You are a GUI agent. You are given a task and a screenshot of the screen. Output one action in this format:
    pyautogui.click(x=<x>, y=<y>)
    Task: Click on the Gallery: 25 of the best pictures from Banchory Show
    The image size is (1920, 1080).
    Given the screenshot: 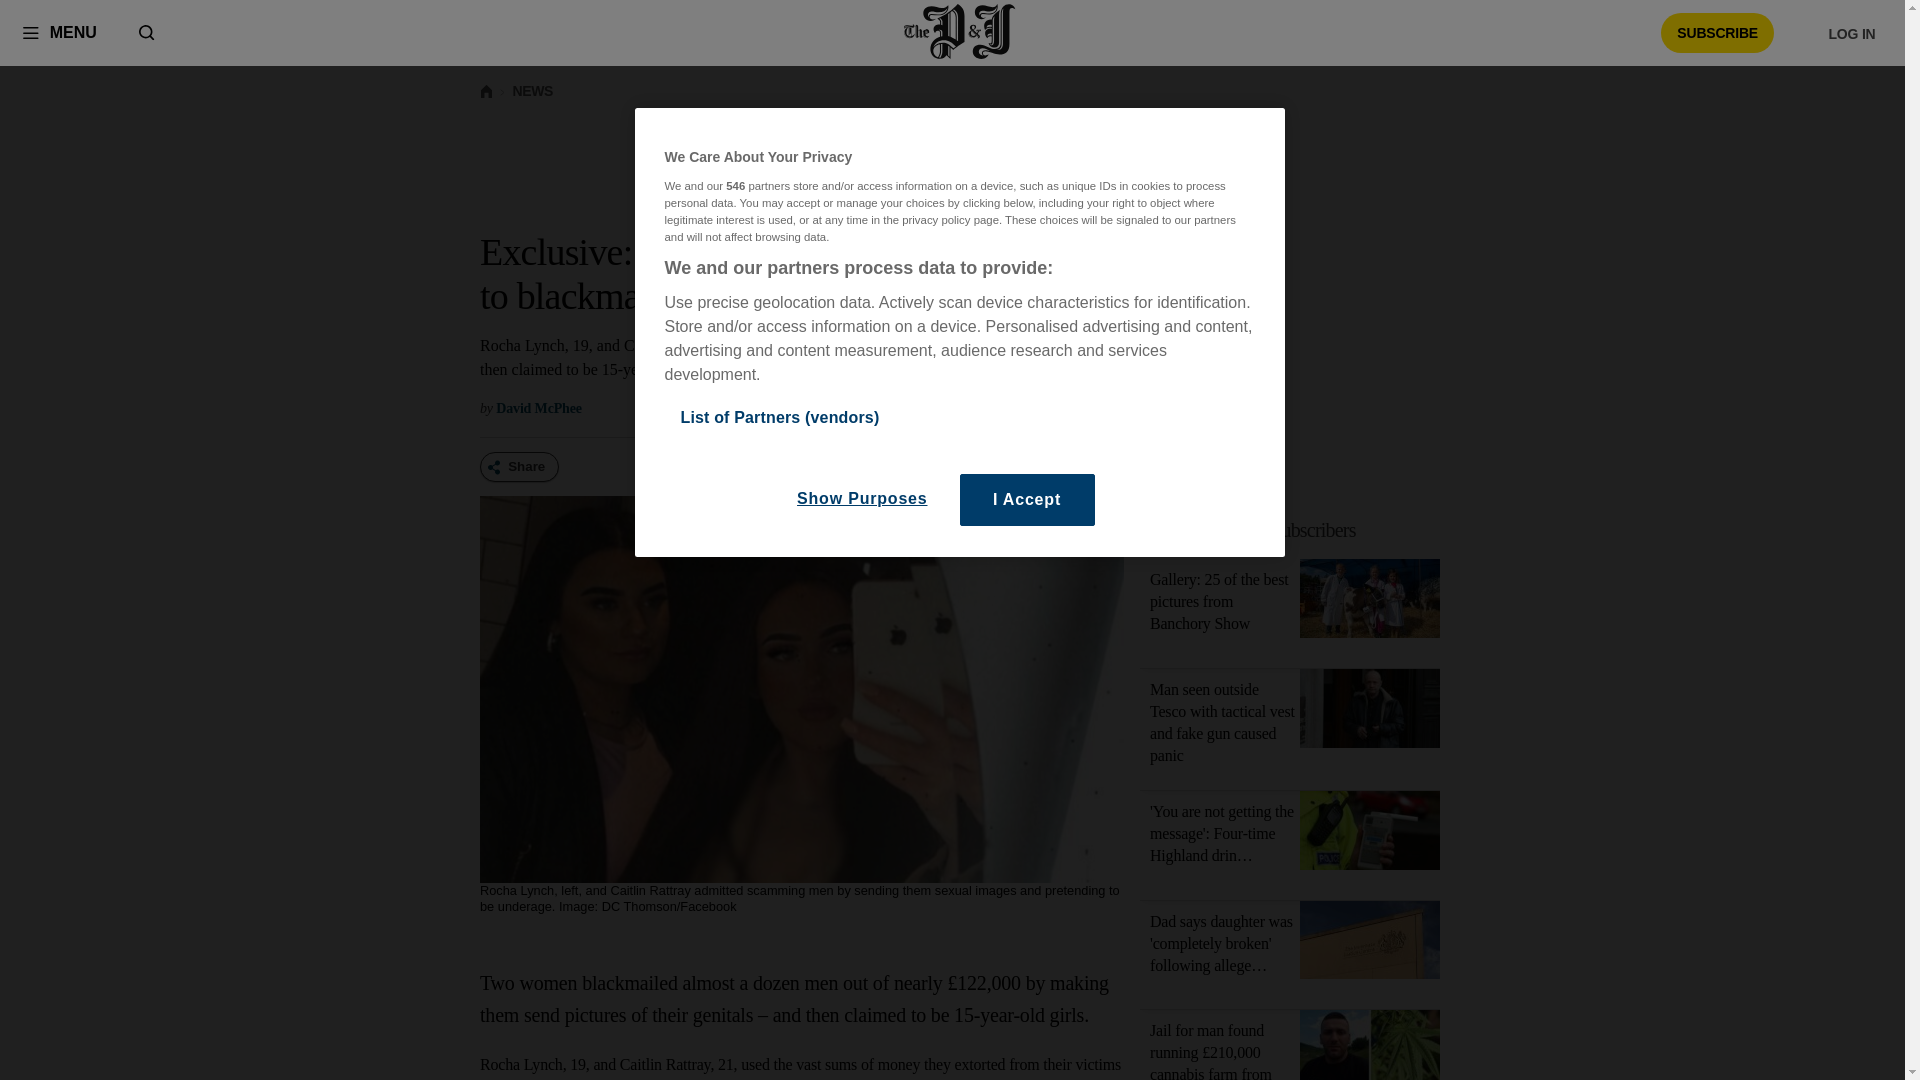 What is the action you would take?
    pyautogui.click(x=1219, y=601)
    